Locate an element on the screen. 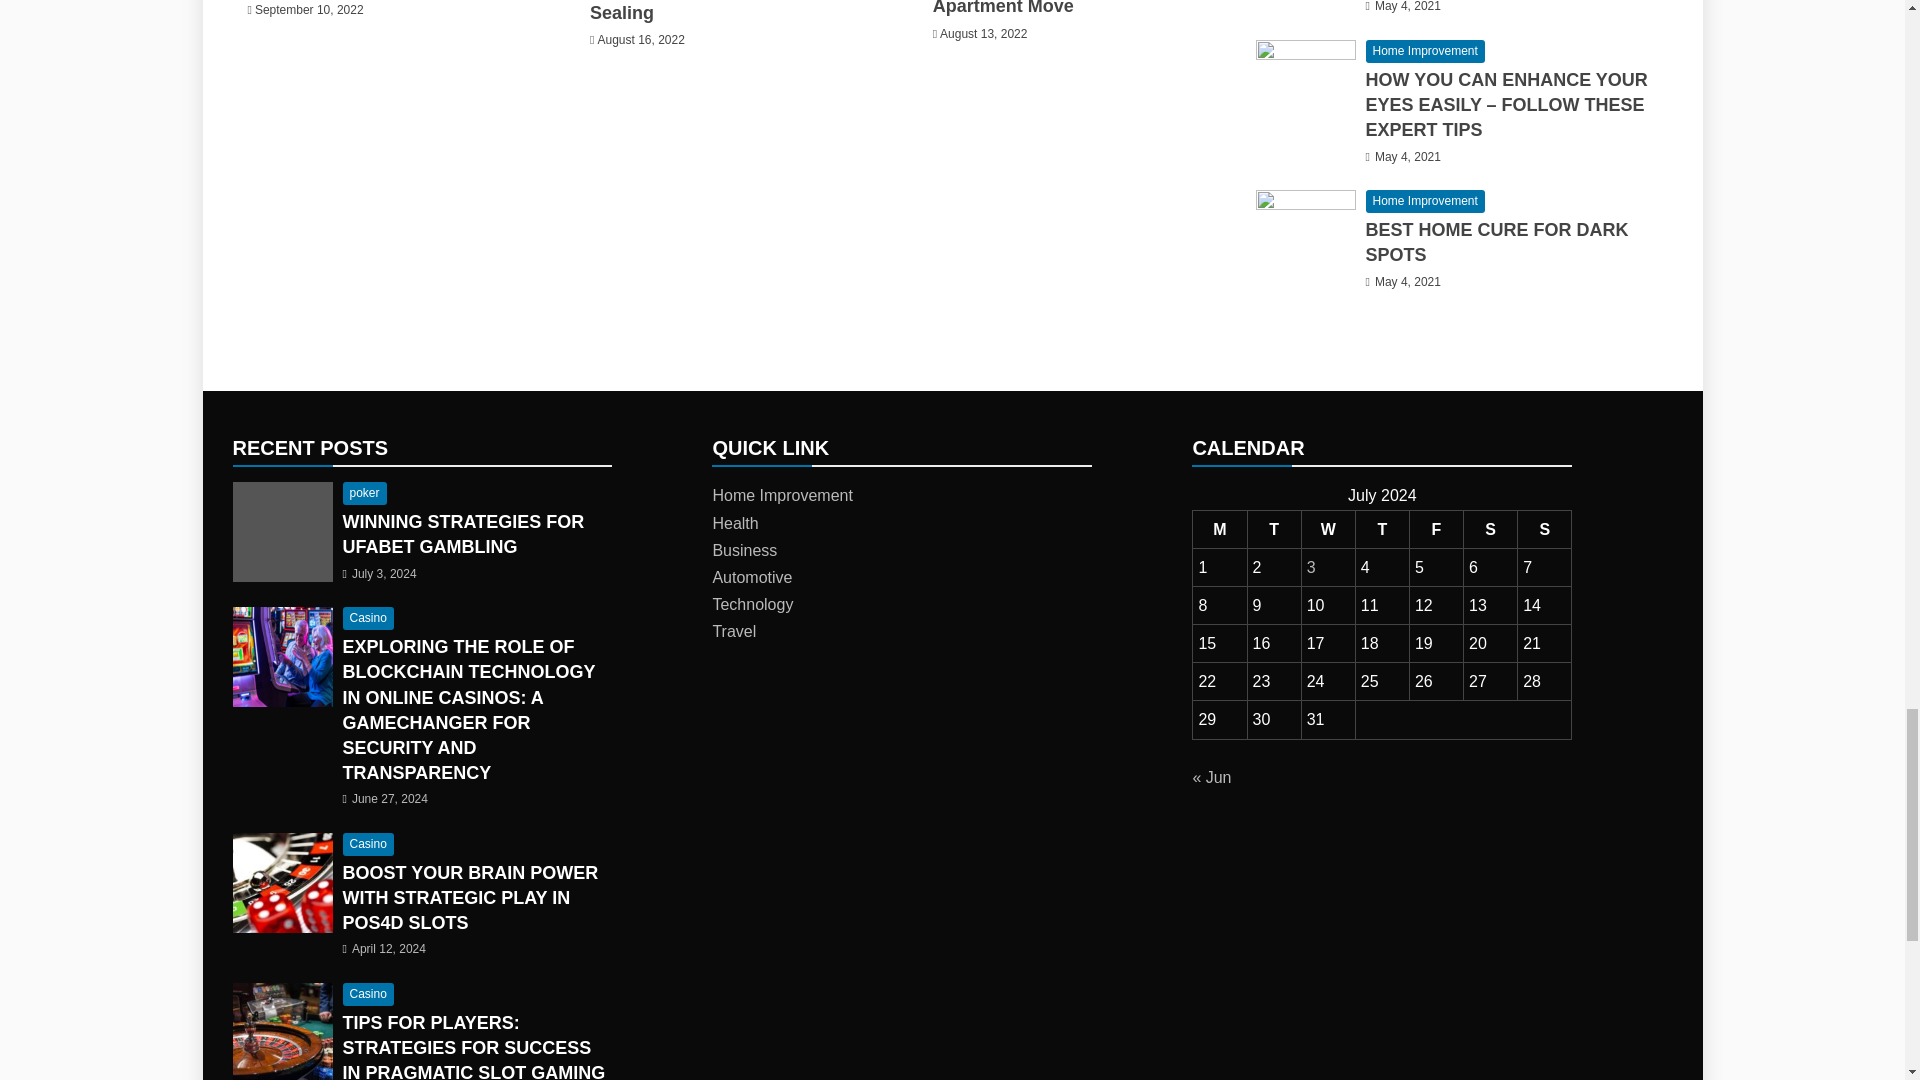 Image resolution: width=1920 pixels, height=1080 pixels. Thursday is located at coordinates (1382, 528).